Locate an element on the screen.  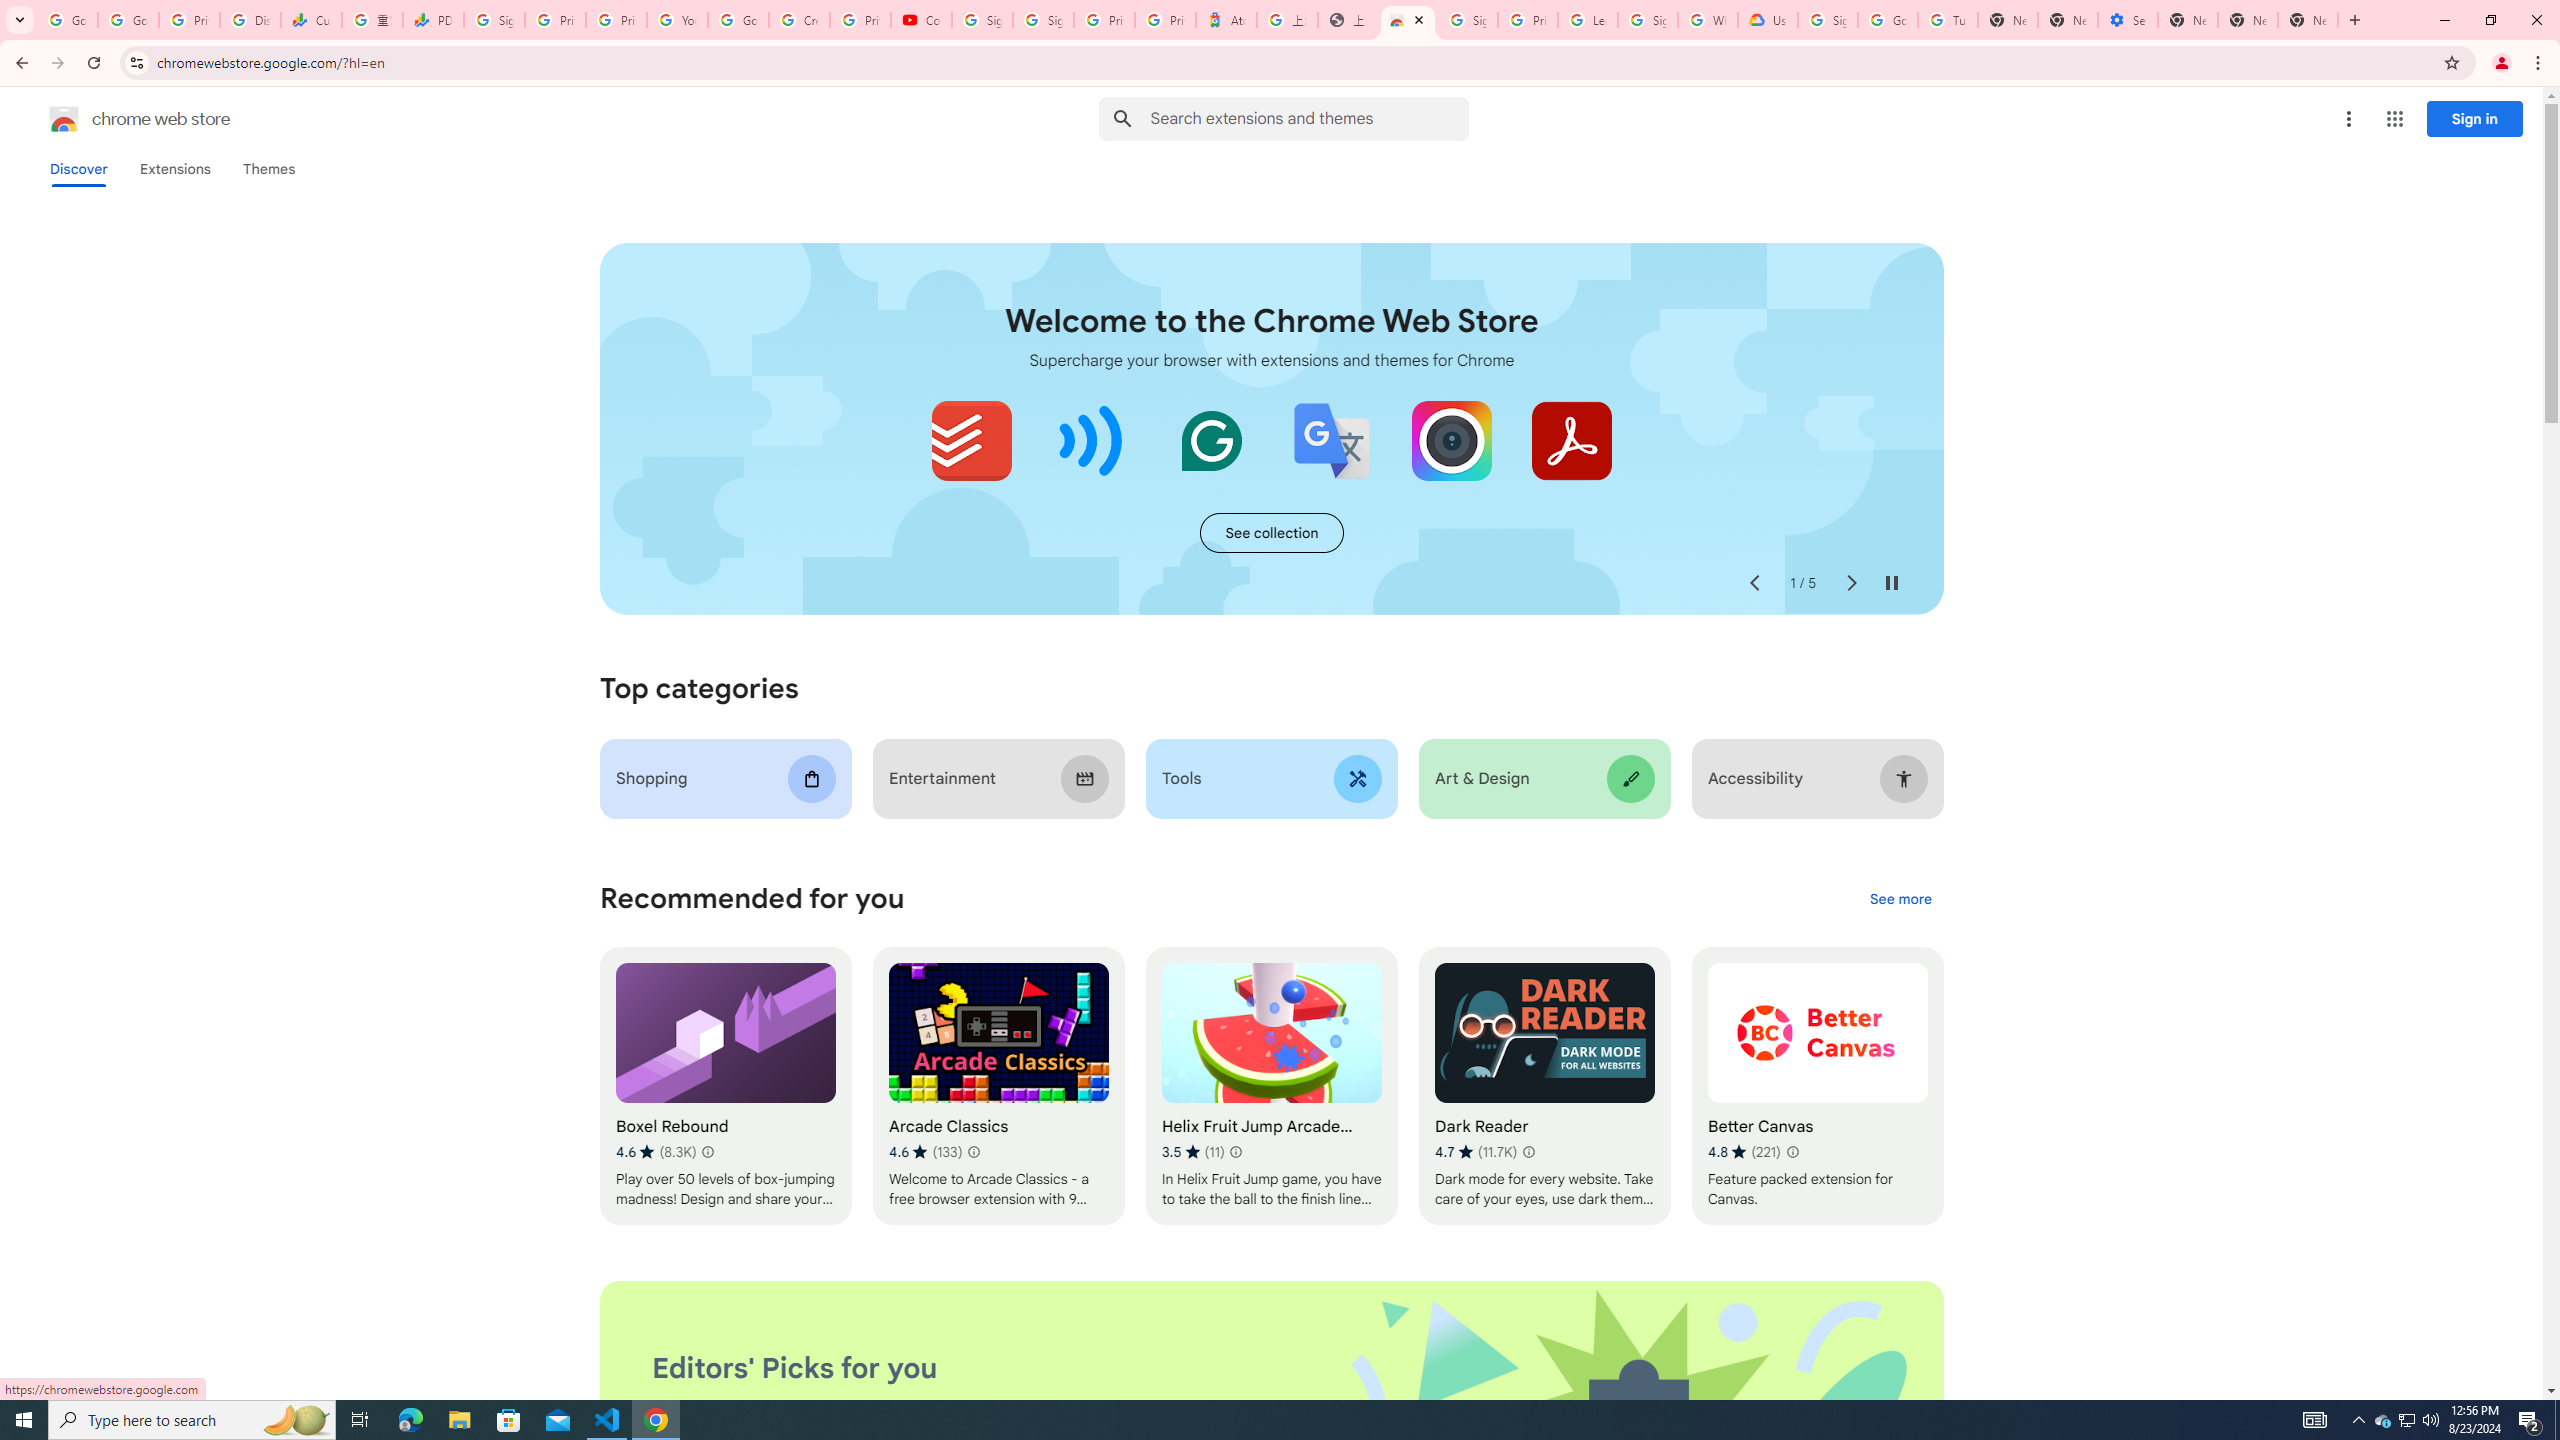
Google Translate is located at coordinates (1332, 440).